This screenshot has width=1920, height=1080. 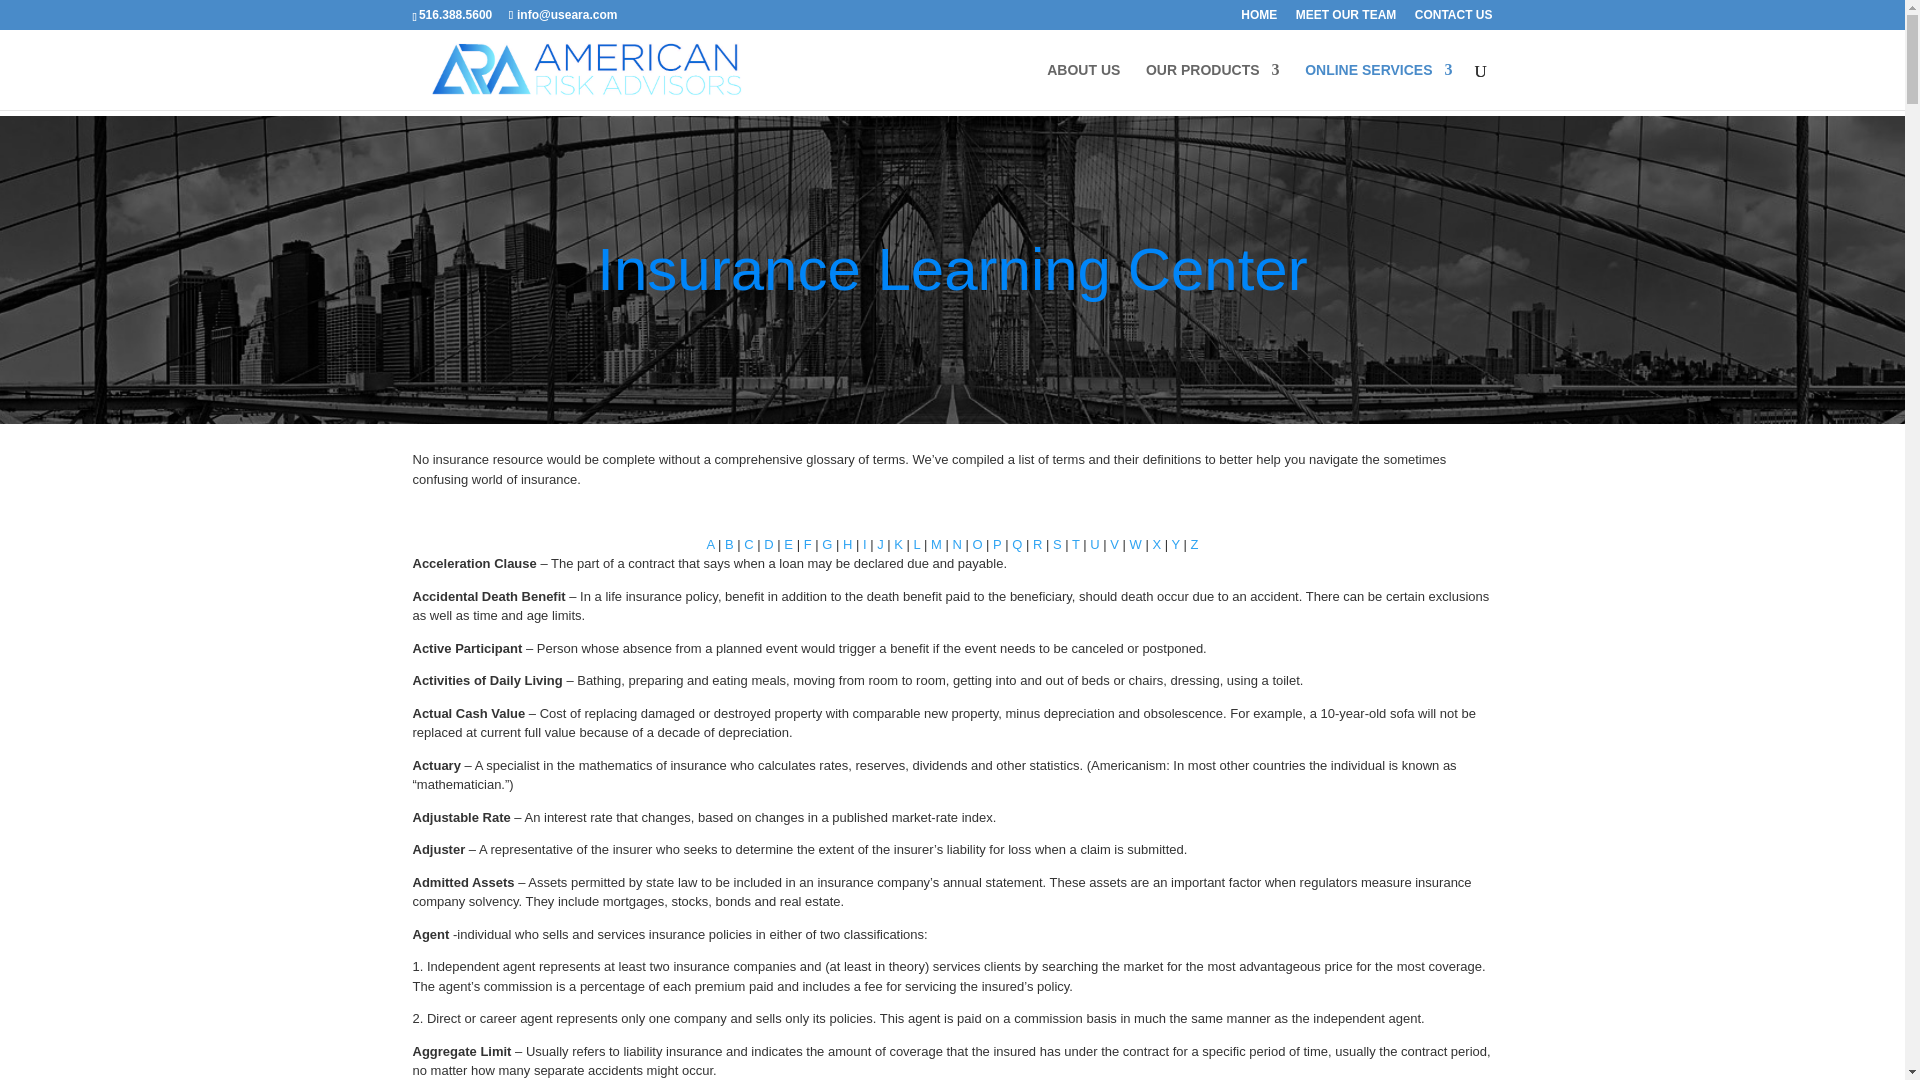 I want to click on HOME, so click(x=1258, y=19).